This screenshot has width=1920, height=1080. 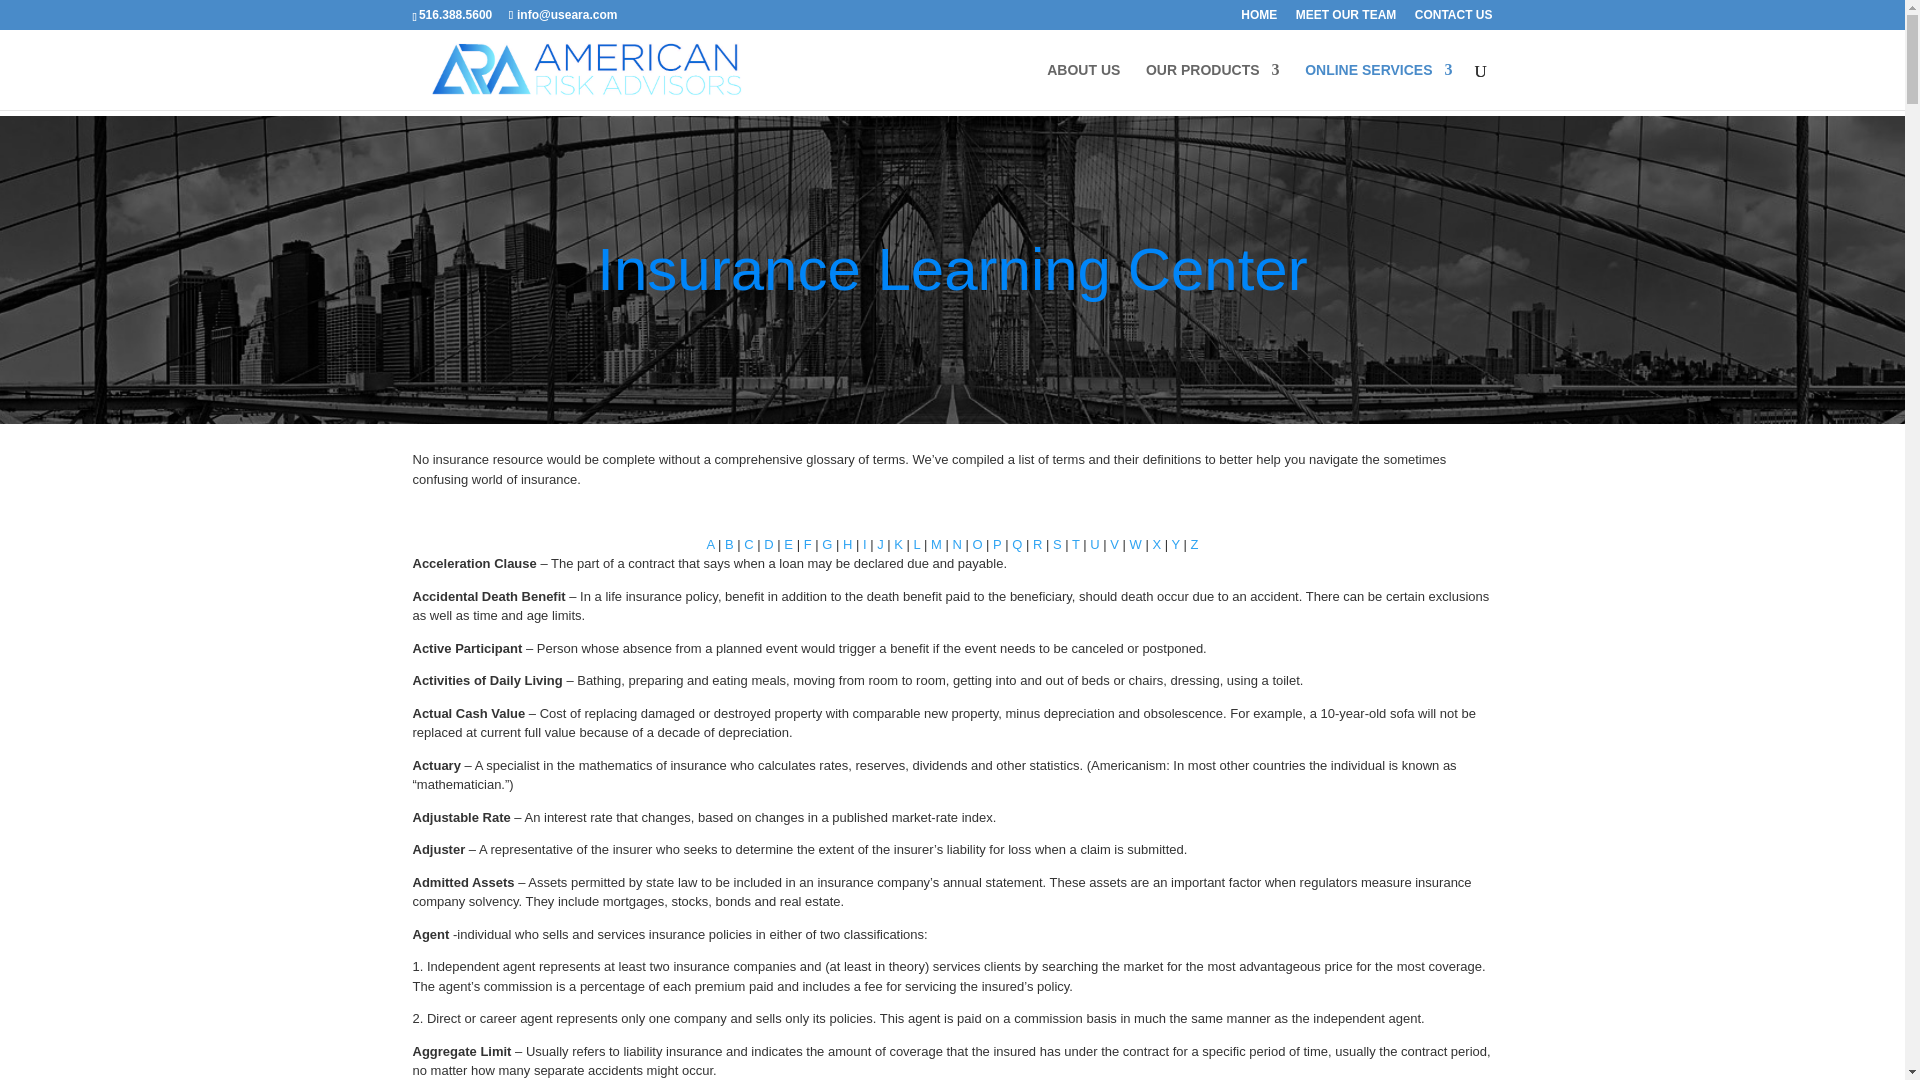 I want to click on HOME, so click(x=1258, y=19).